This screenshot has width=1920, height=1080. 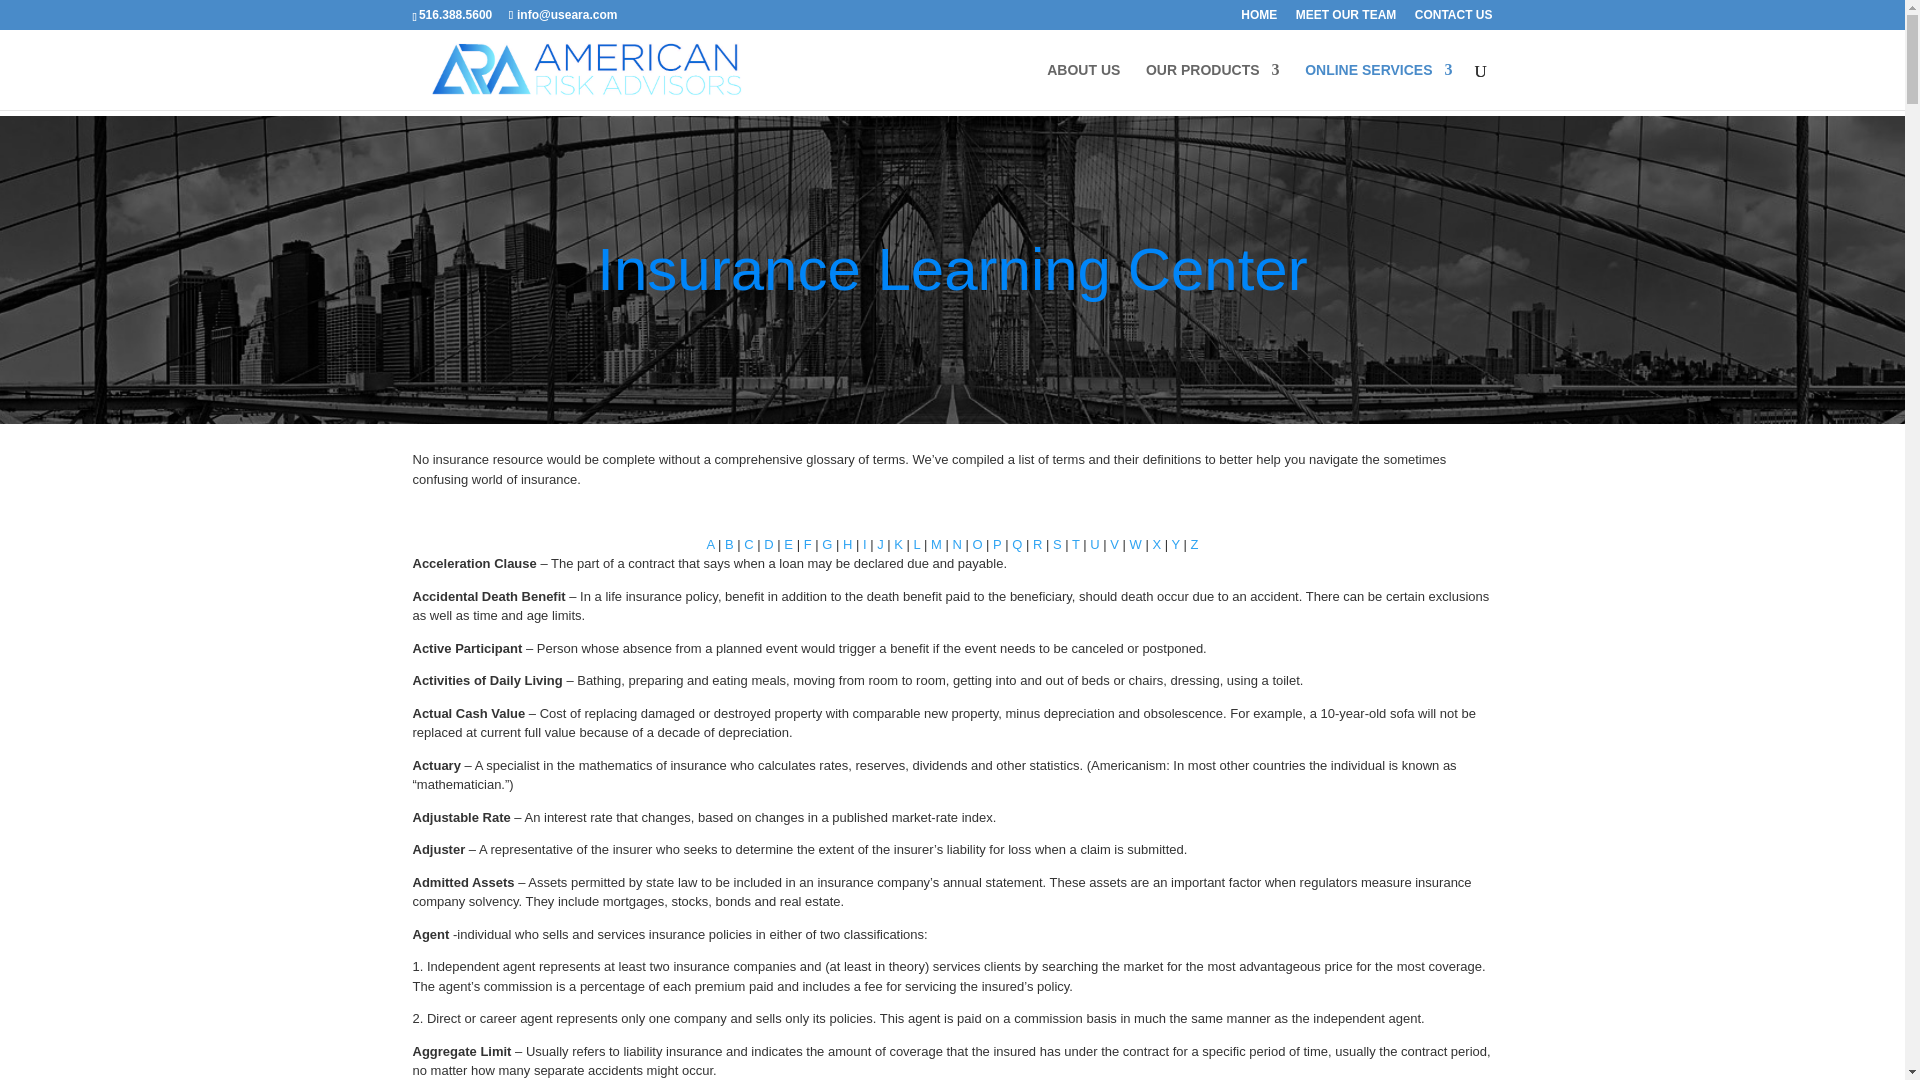 I want to click on HOME, so click(x=1258, y=19).